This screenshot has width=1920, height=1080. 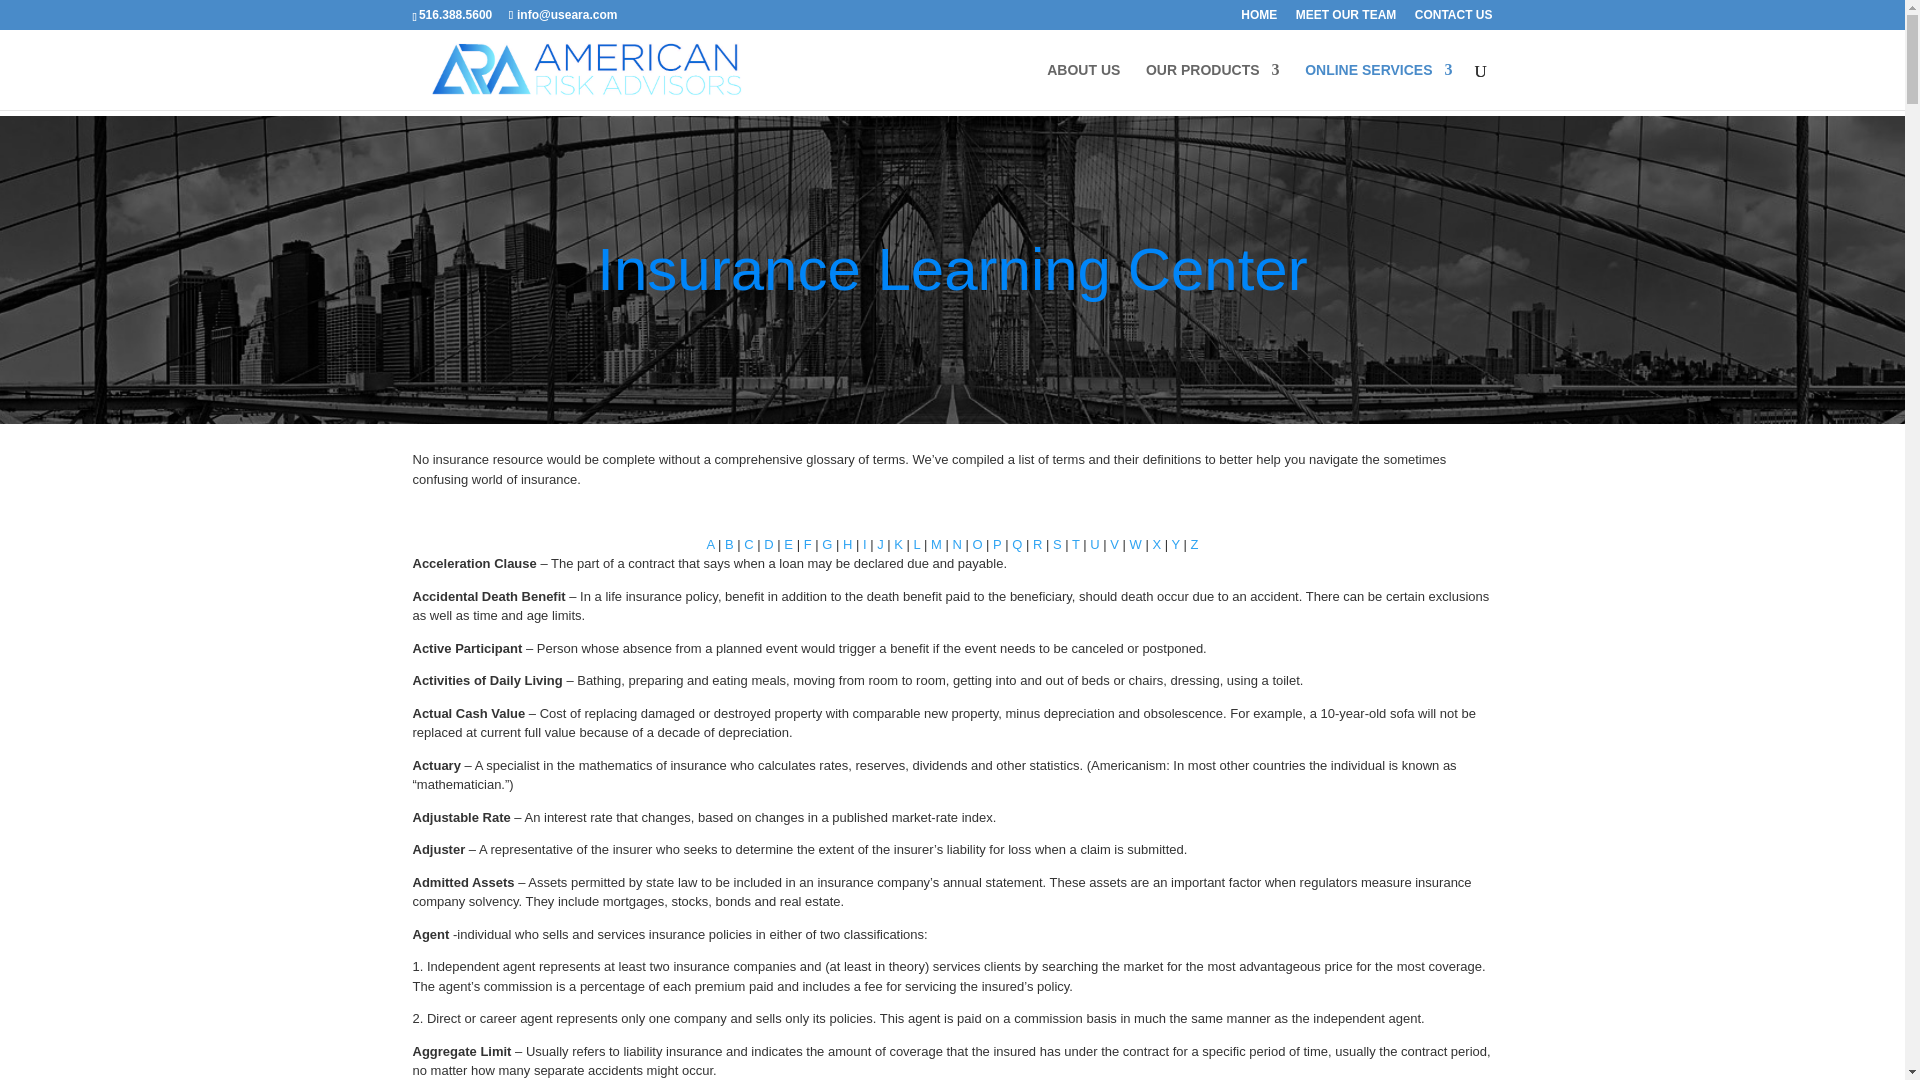 I want to click on HOME, so click(x=1258, y=19).